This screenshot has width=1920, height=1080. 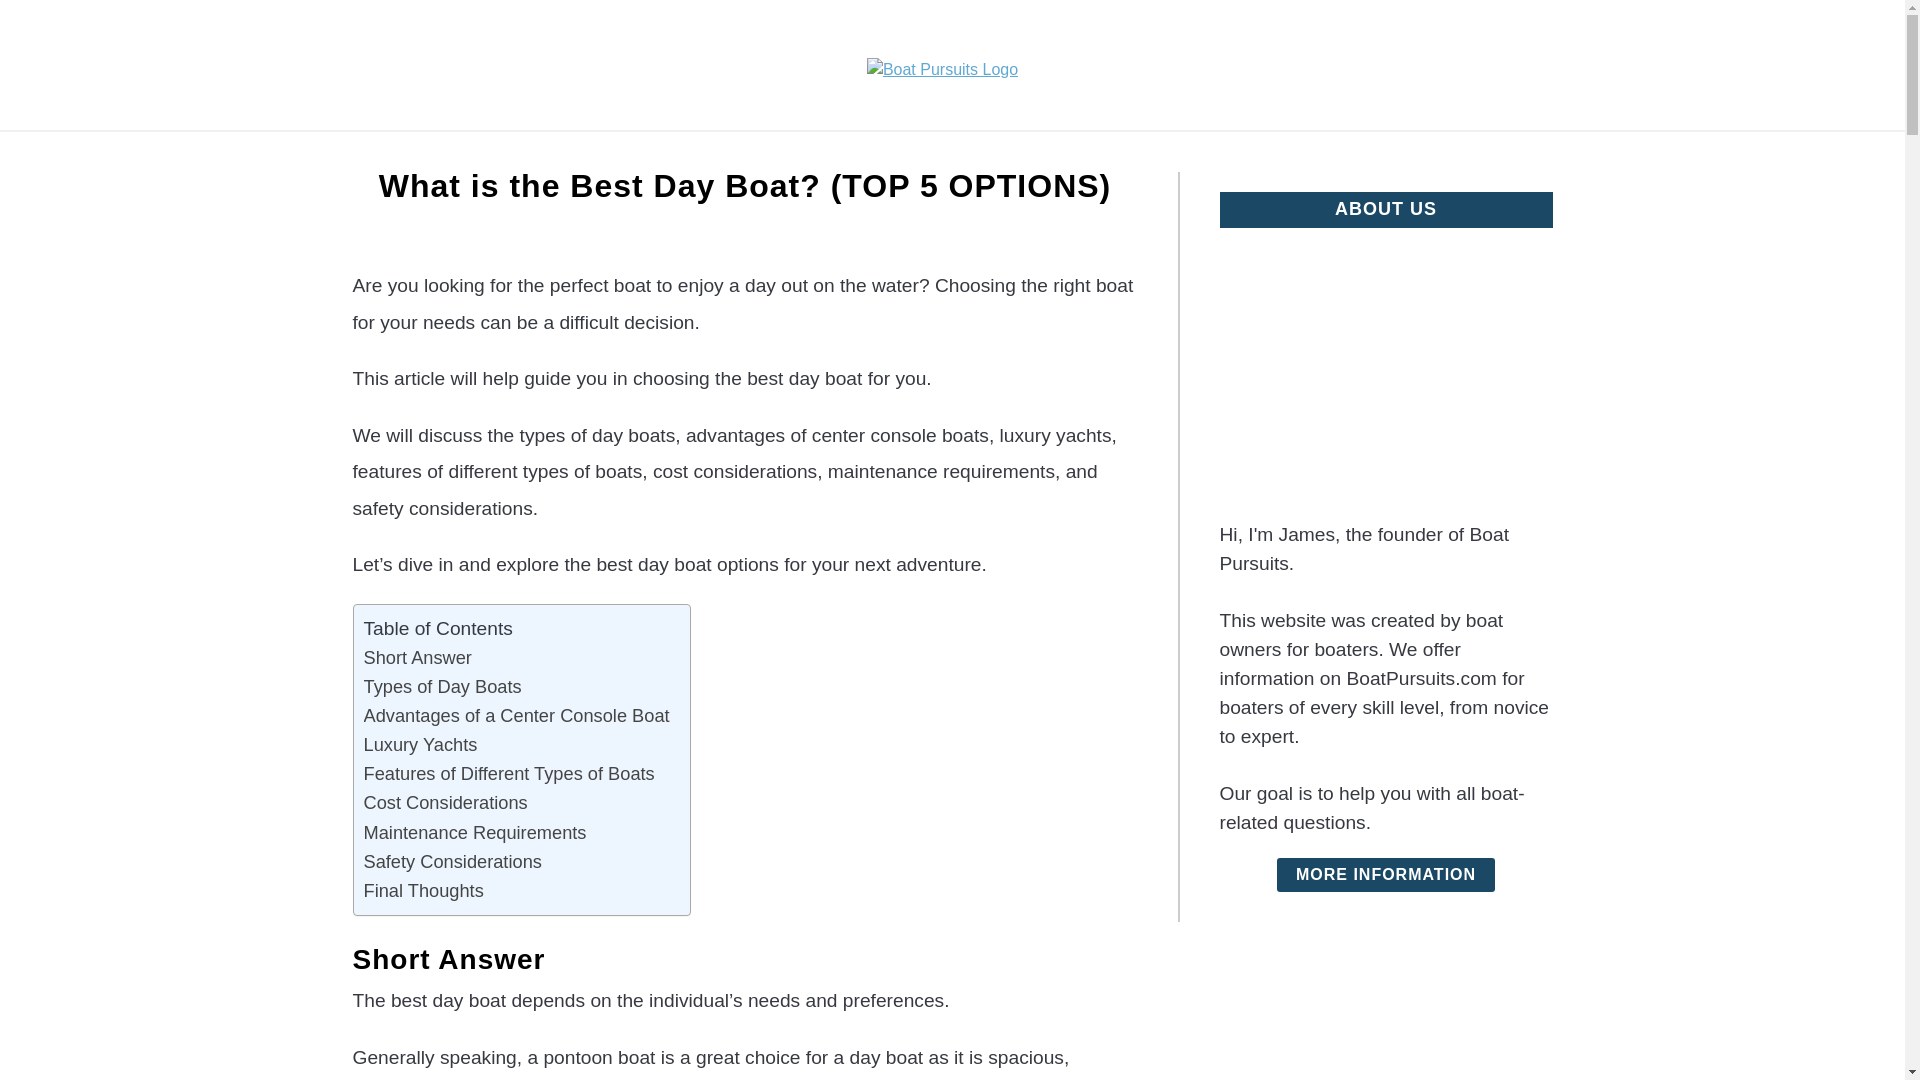 I want to click on Types of Day Boats, so click(x=443, y=686).